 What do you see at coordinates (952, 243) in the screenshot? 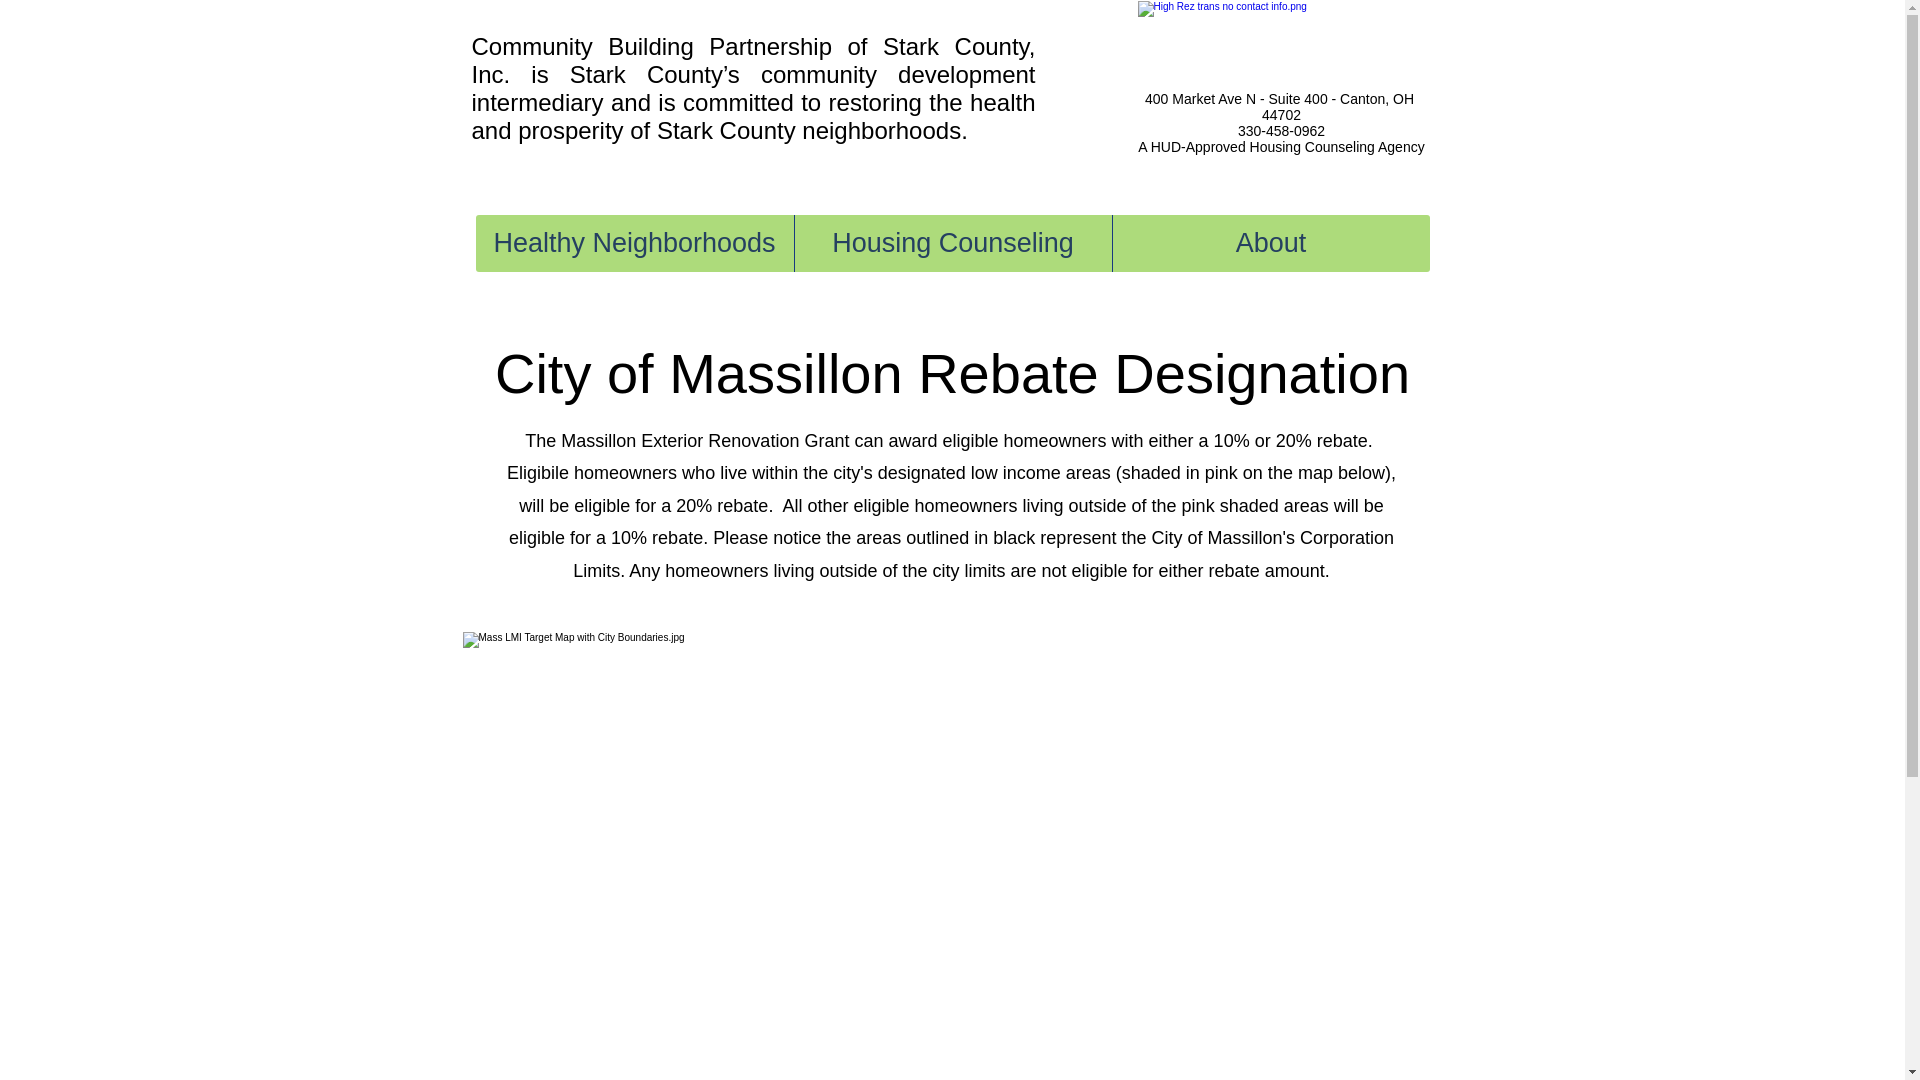
I see `Housing Counseling` at bounding box center [952, 243].